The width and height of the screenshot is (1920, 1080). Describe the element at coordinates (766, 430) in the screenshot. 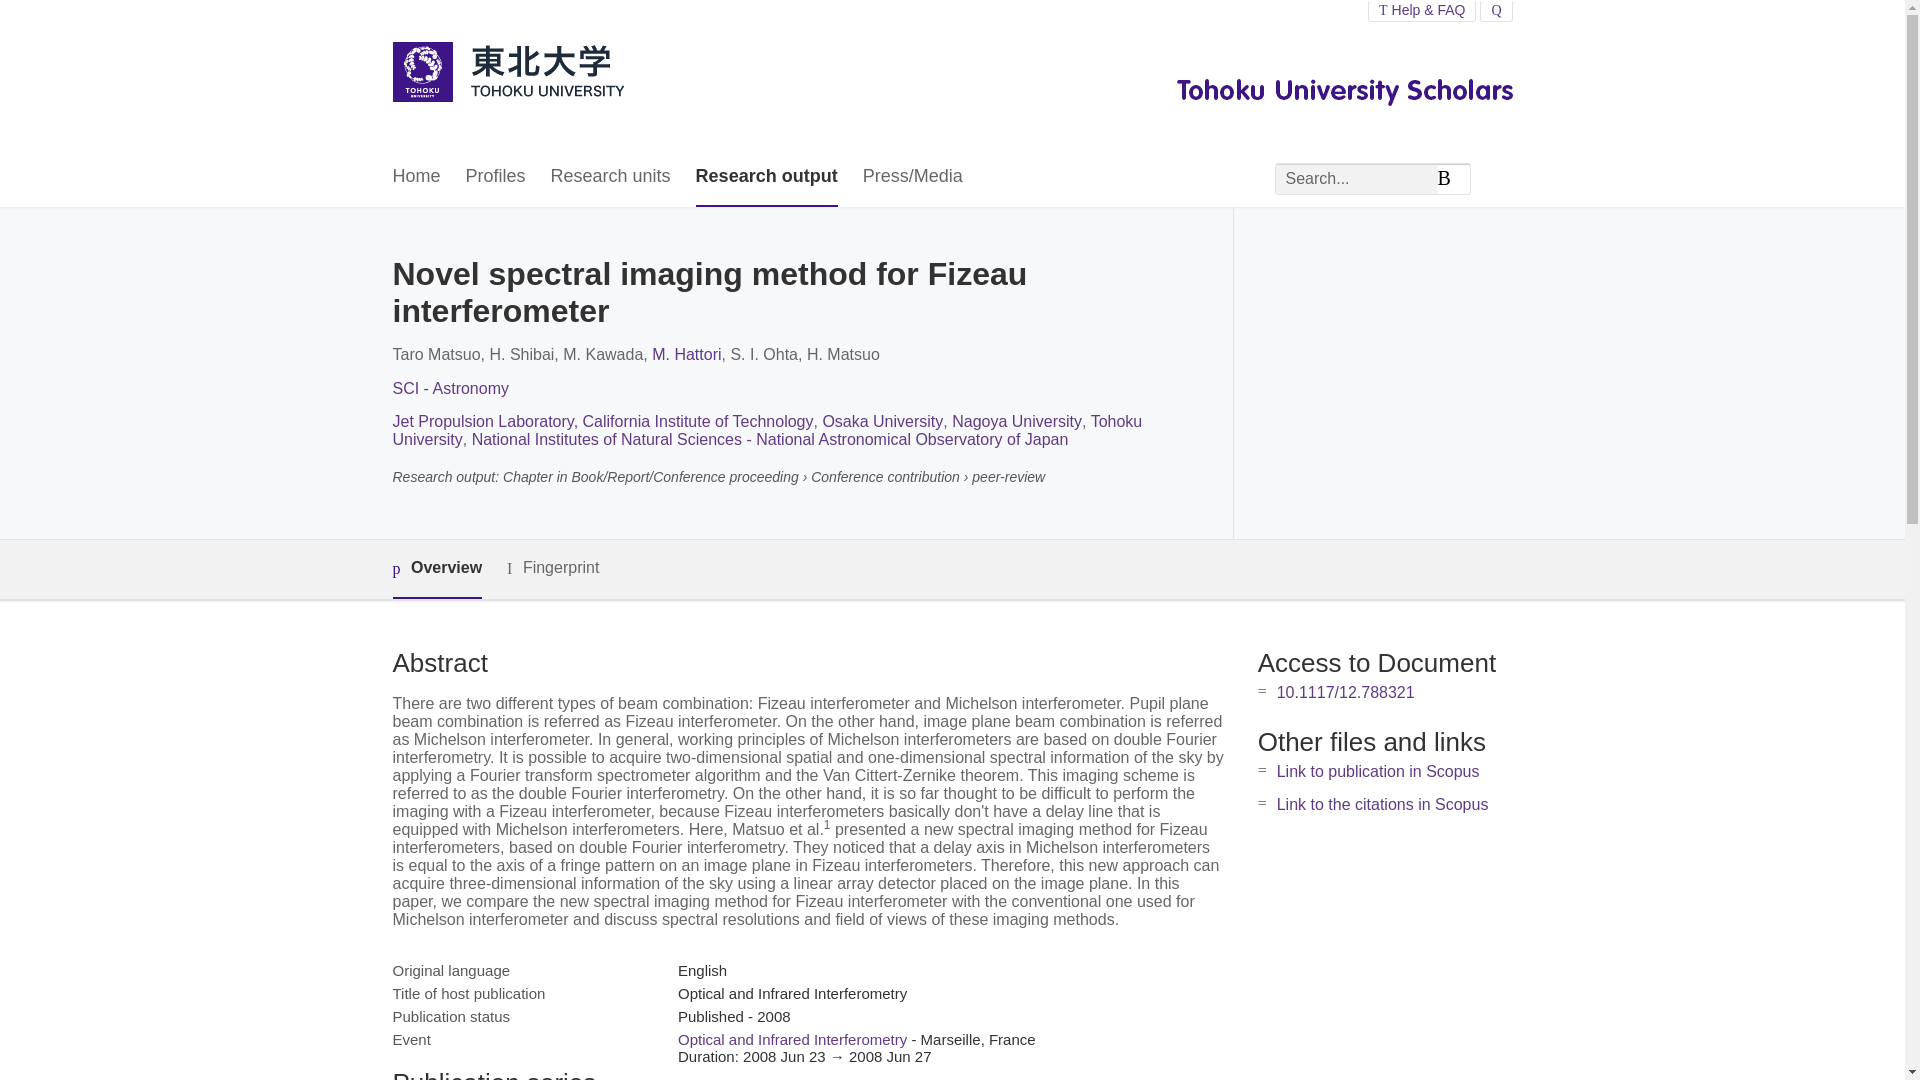

I see `Tohoku University` at that location.